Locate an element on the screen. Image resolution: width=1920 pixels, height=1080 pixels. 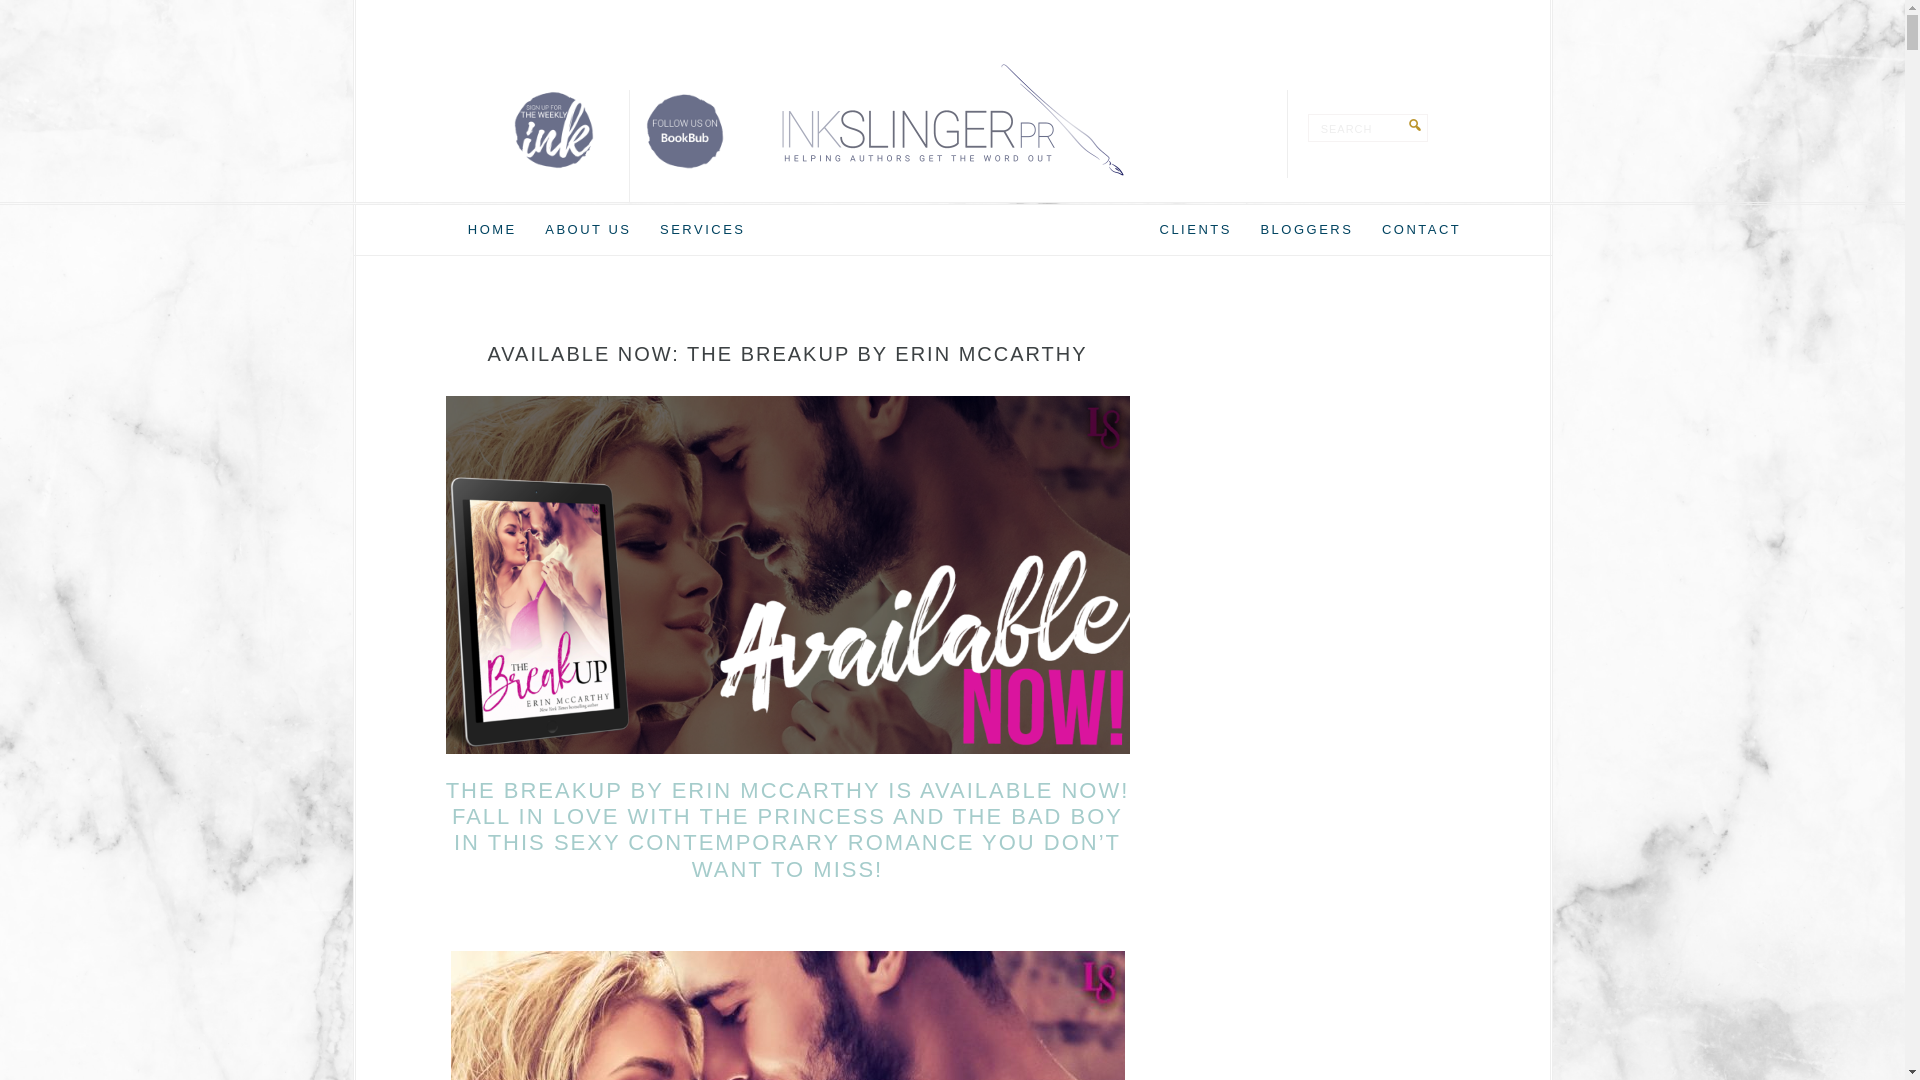
CLIENTS is located at coordinates (1196, 230).